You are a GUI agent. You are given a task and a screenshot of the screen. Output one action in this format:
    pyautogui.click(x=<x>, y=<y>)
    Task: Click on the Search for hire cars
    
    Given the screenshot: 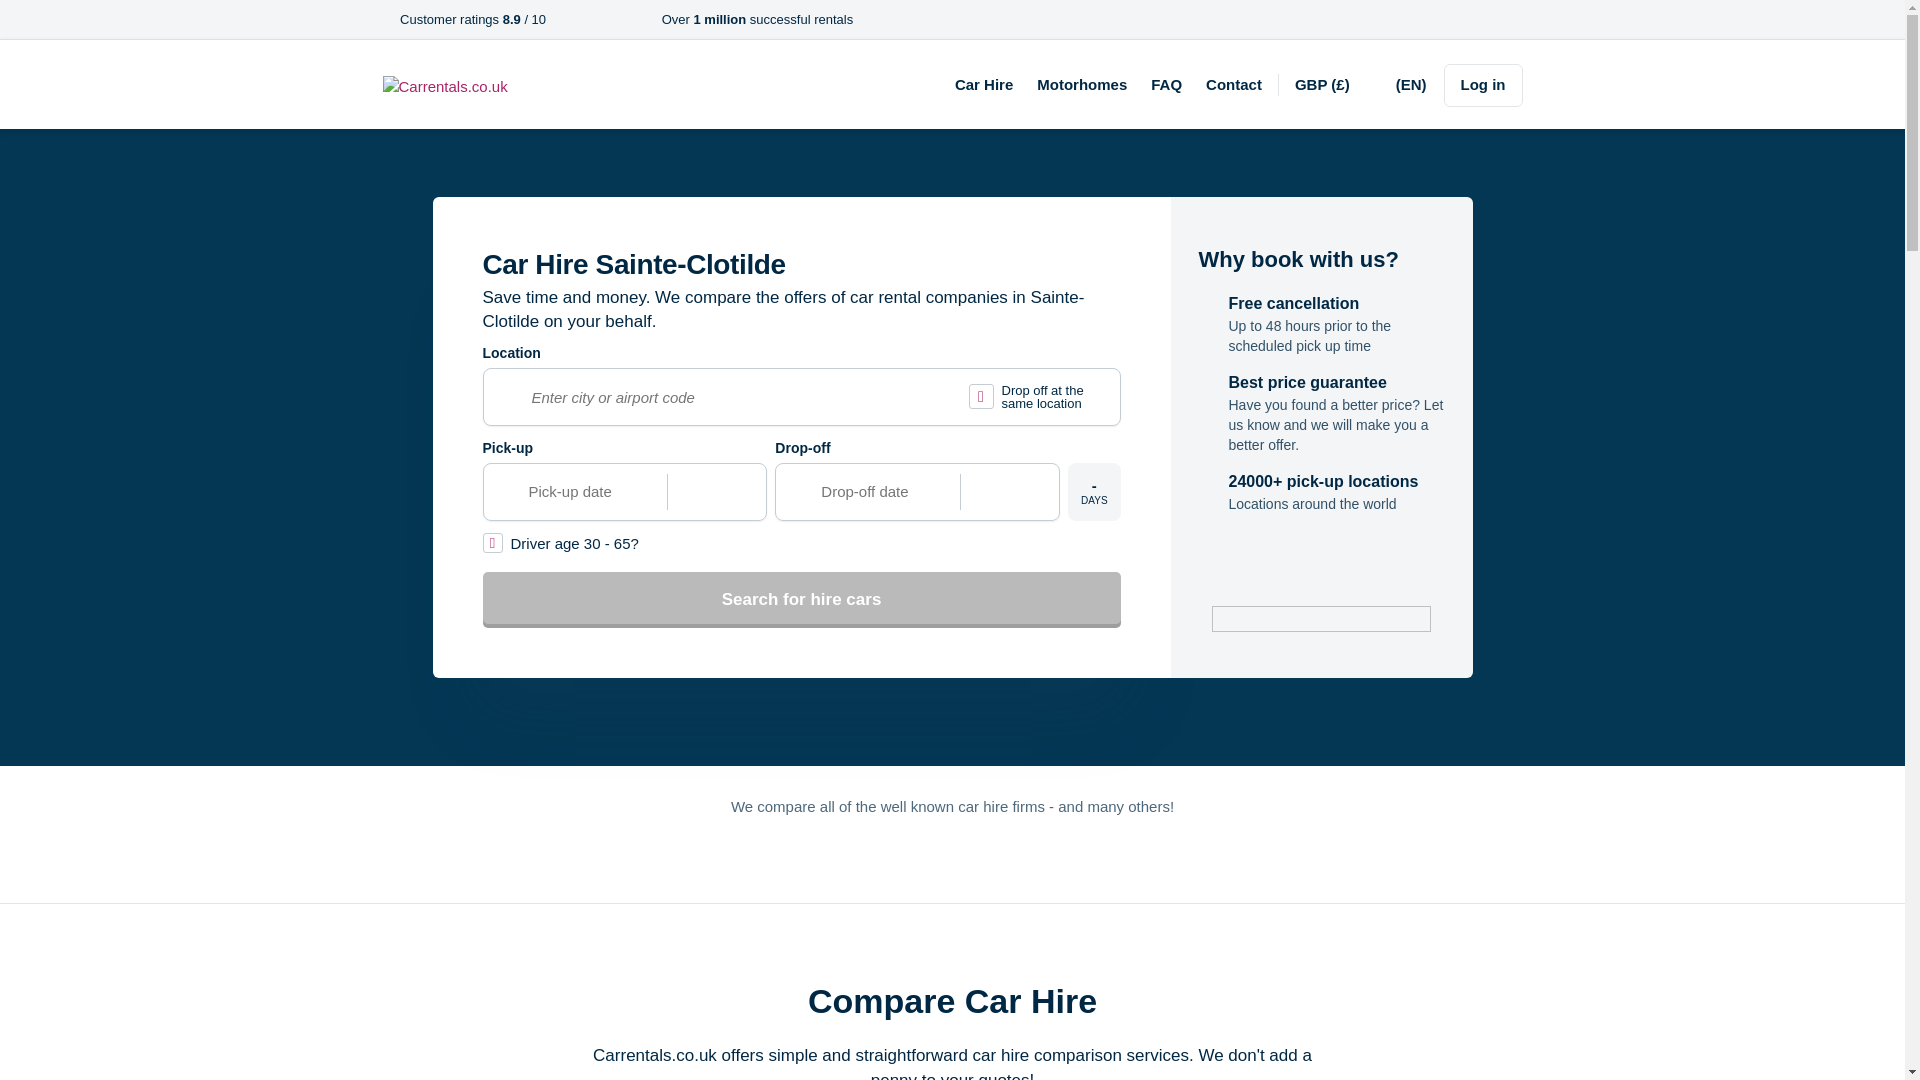 What is the action you would take?
    pyautogui.click(x=800, y=600)
    